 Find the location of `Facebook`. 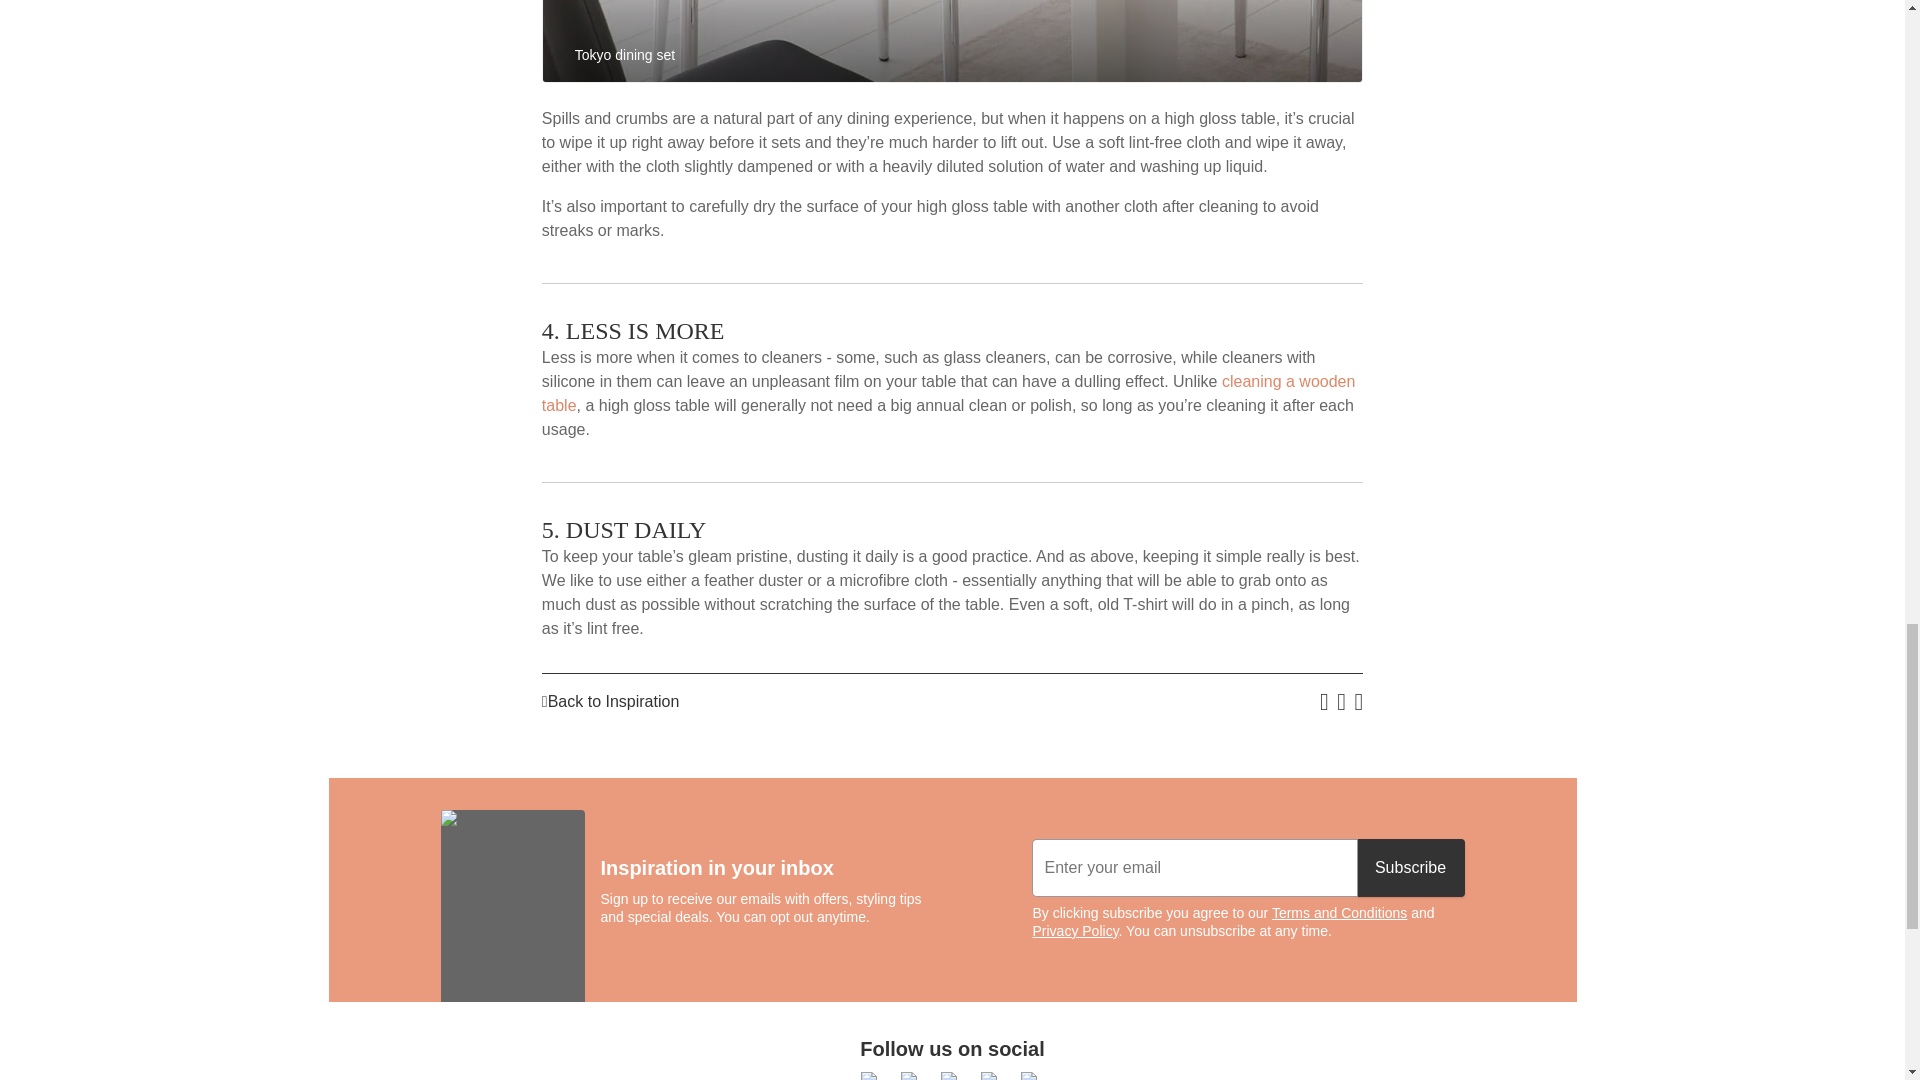

Facebook is located at coordinates (872, 1076).